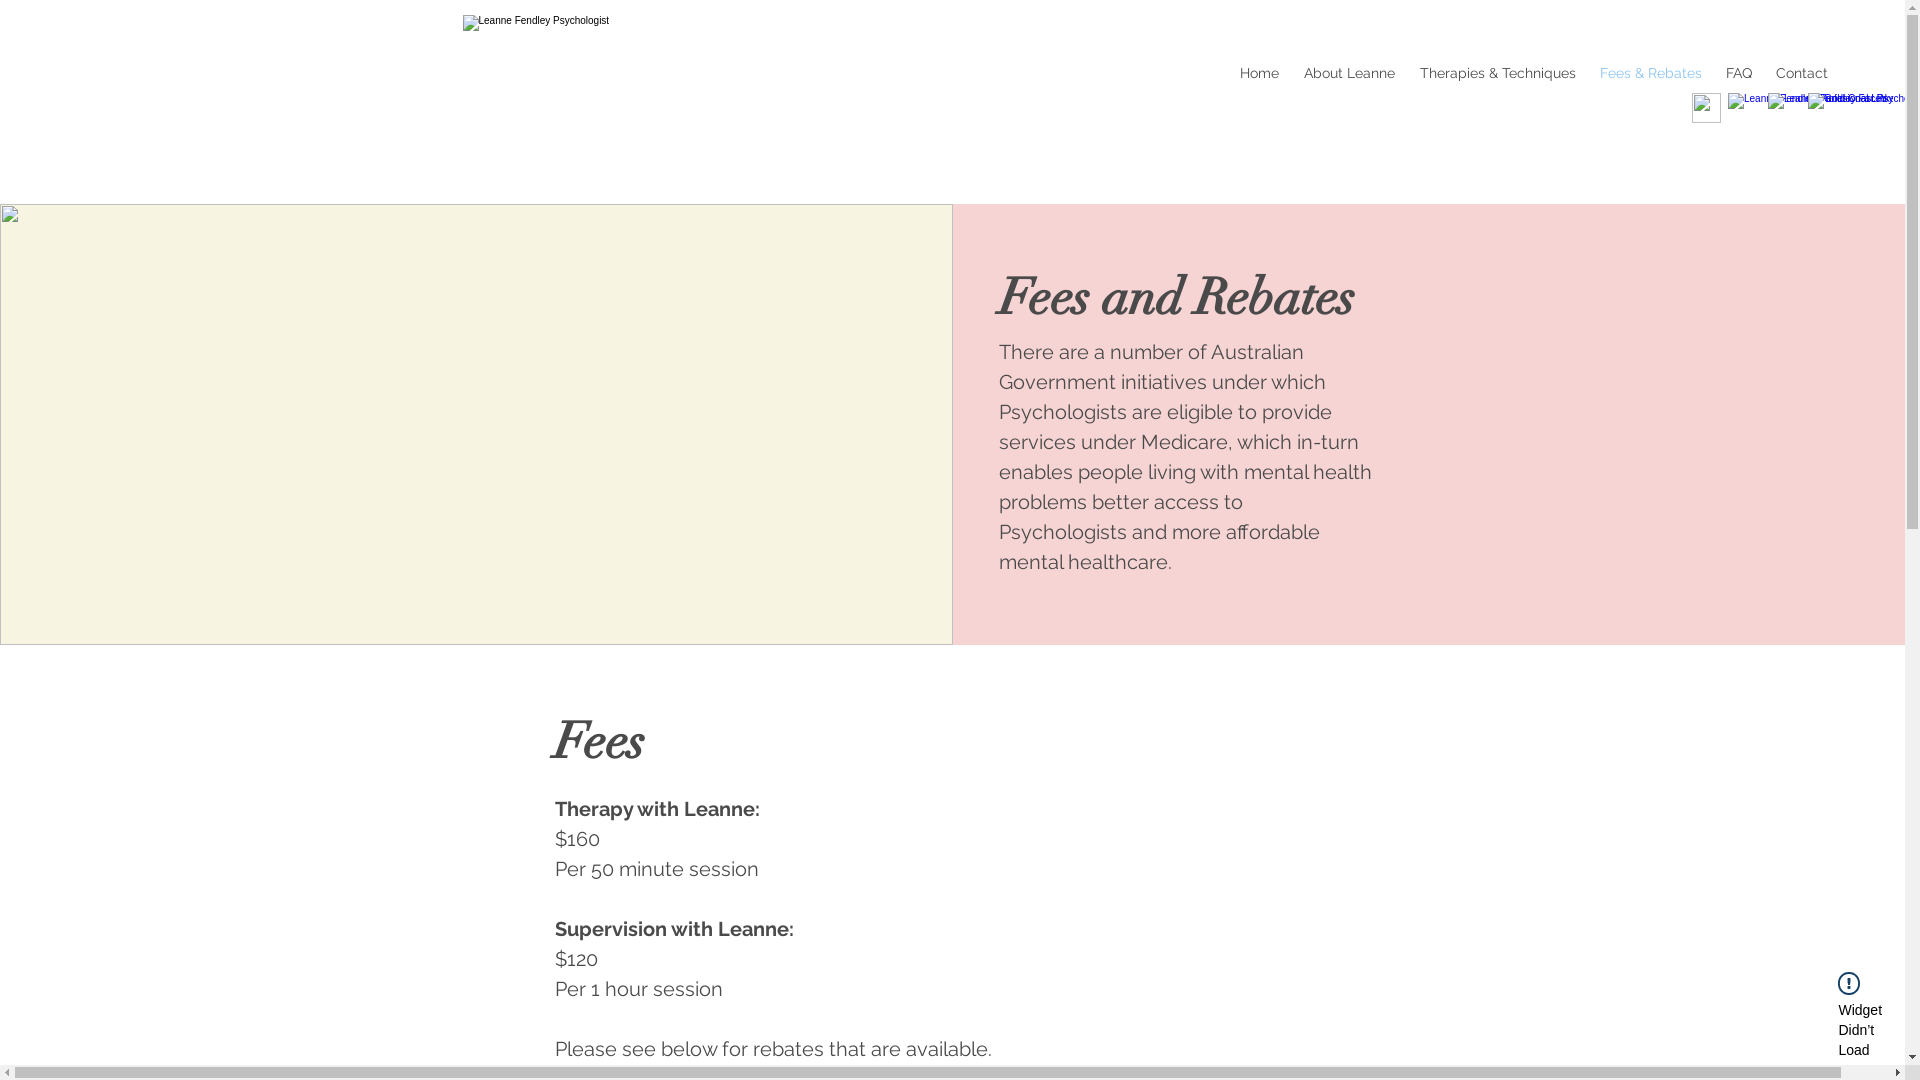 Image resolution: width=1920 pixels, height=1080 pixels. Describe the element at coordinates (1737, 73) in the screenshot. I see `FAQ` at that location.